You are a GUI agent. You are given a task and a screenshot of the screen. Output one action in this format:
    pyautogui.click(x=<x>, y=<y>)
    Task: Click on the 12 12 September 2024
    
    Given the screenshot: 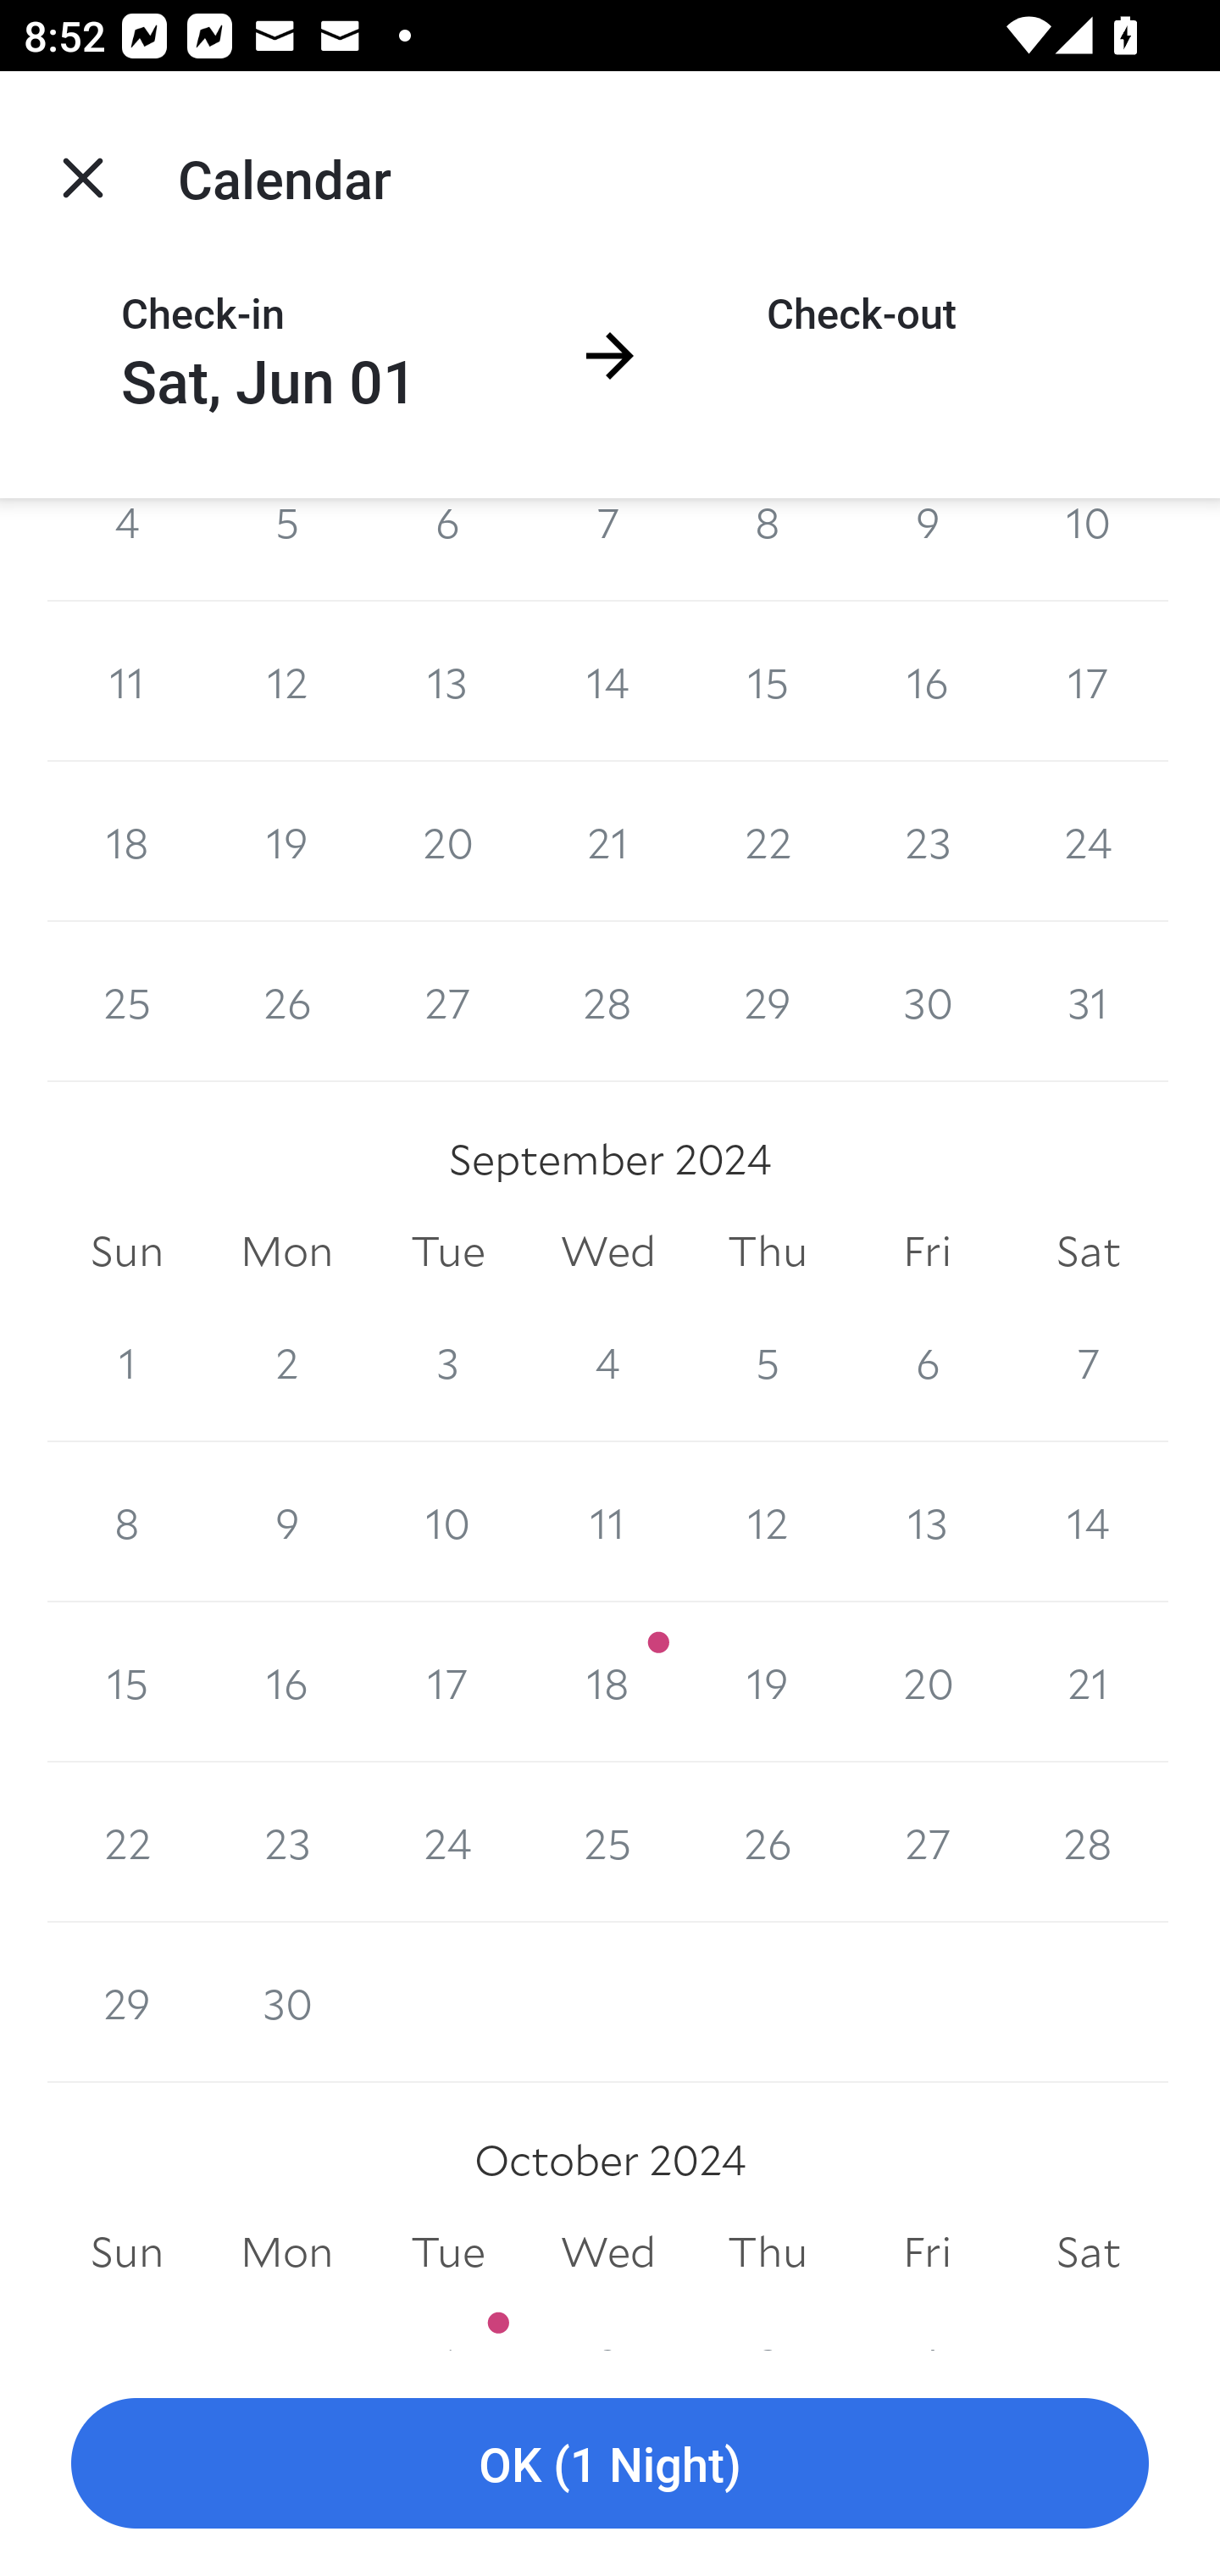 What is the action you would take?
    pyautogui.click(x=768, y=1522)
    